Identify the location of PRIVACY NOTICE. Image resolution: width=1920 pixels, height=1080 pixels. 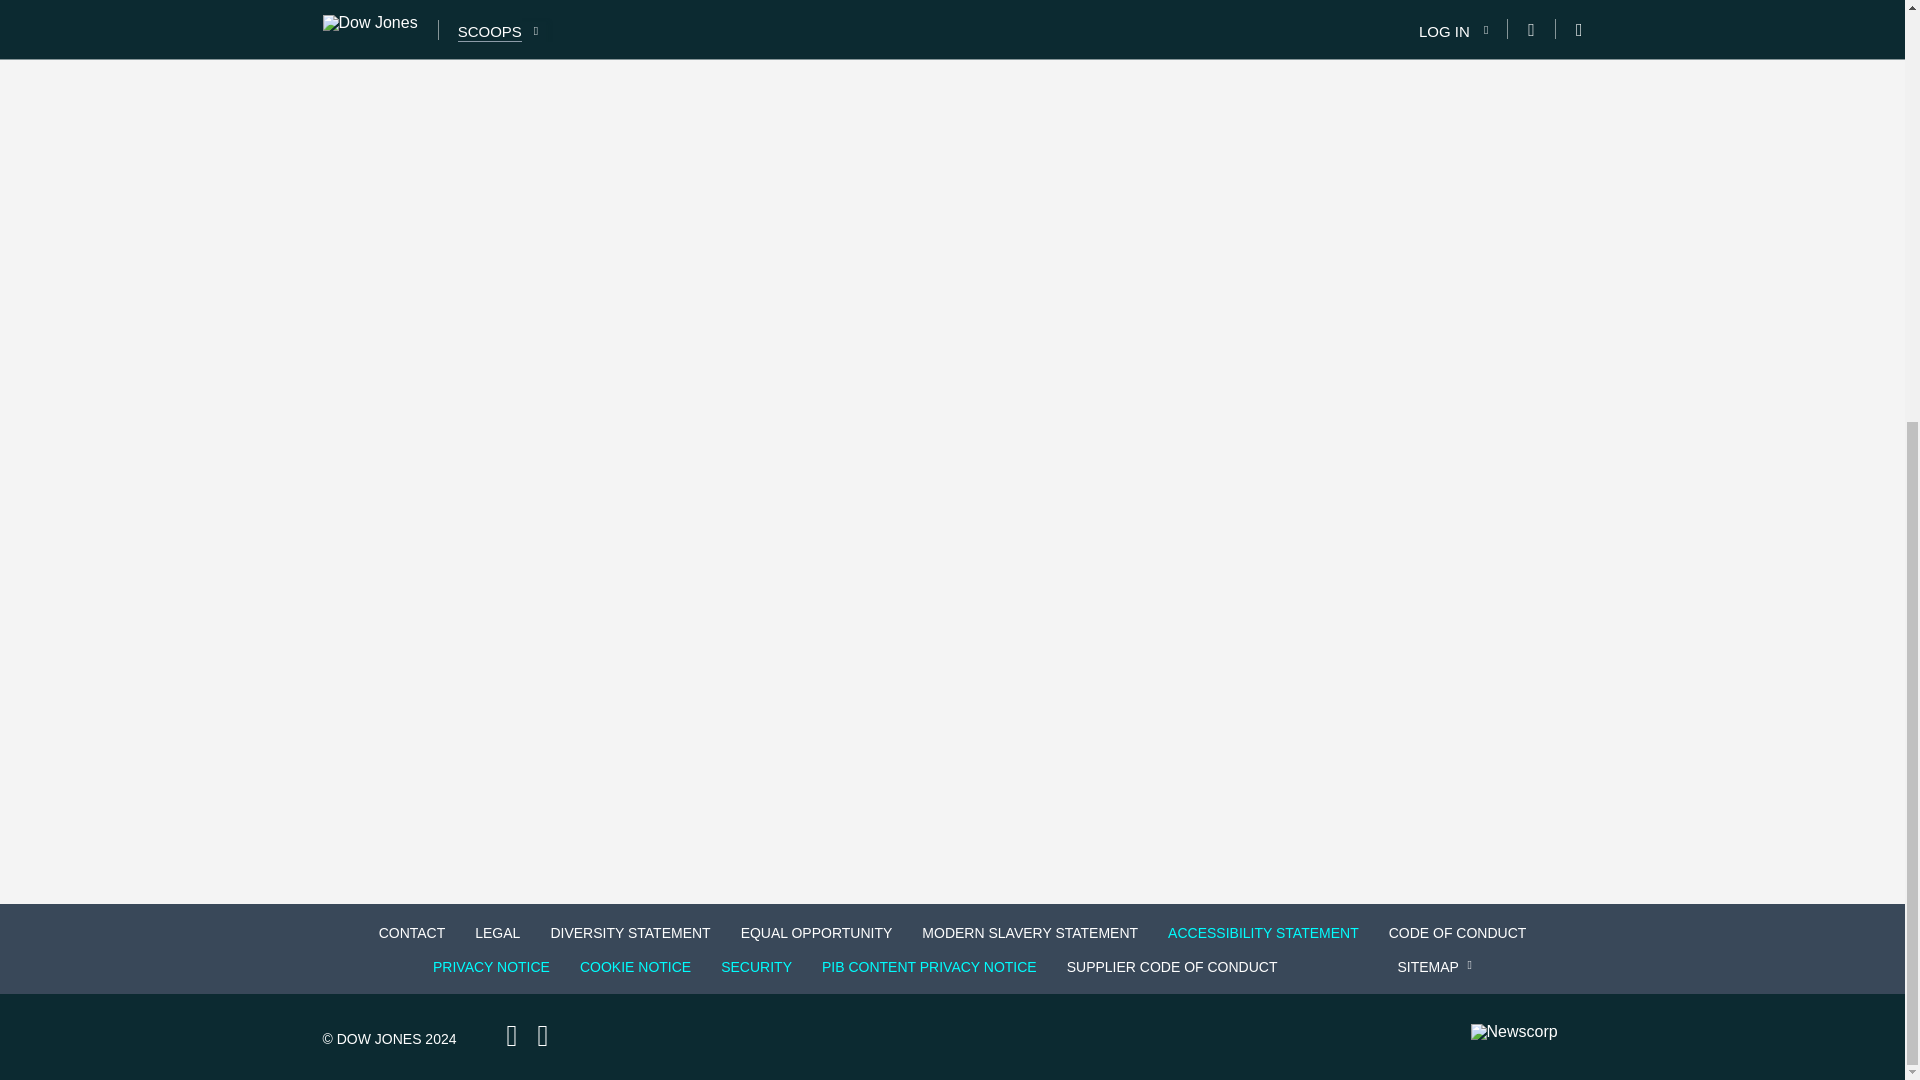
(491, 966).